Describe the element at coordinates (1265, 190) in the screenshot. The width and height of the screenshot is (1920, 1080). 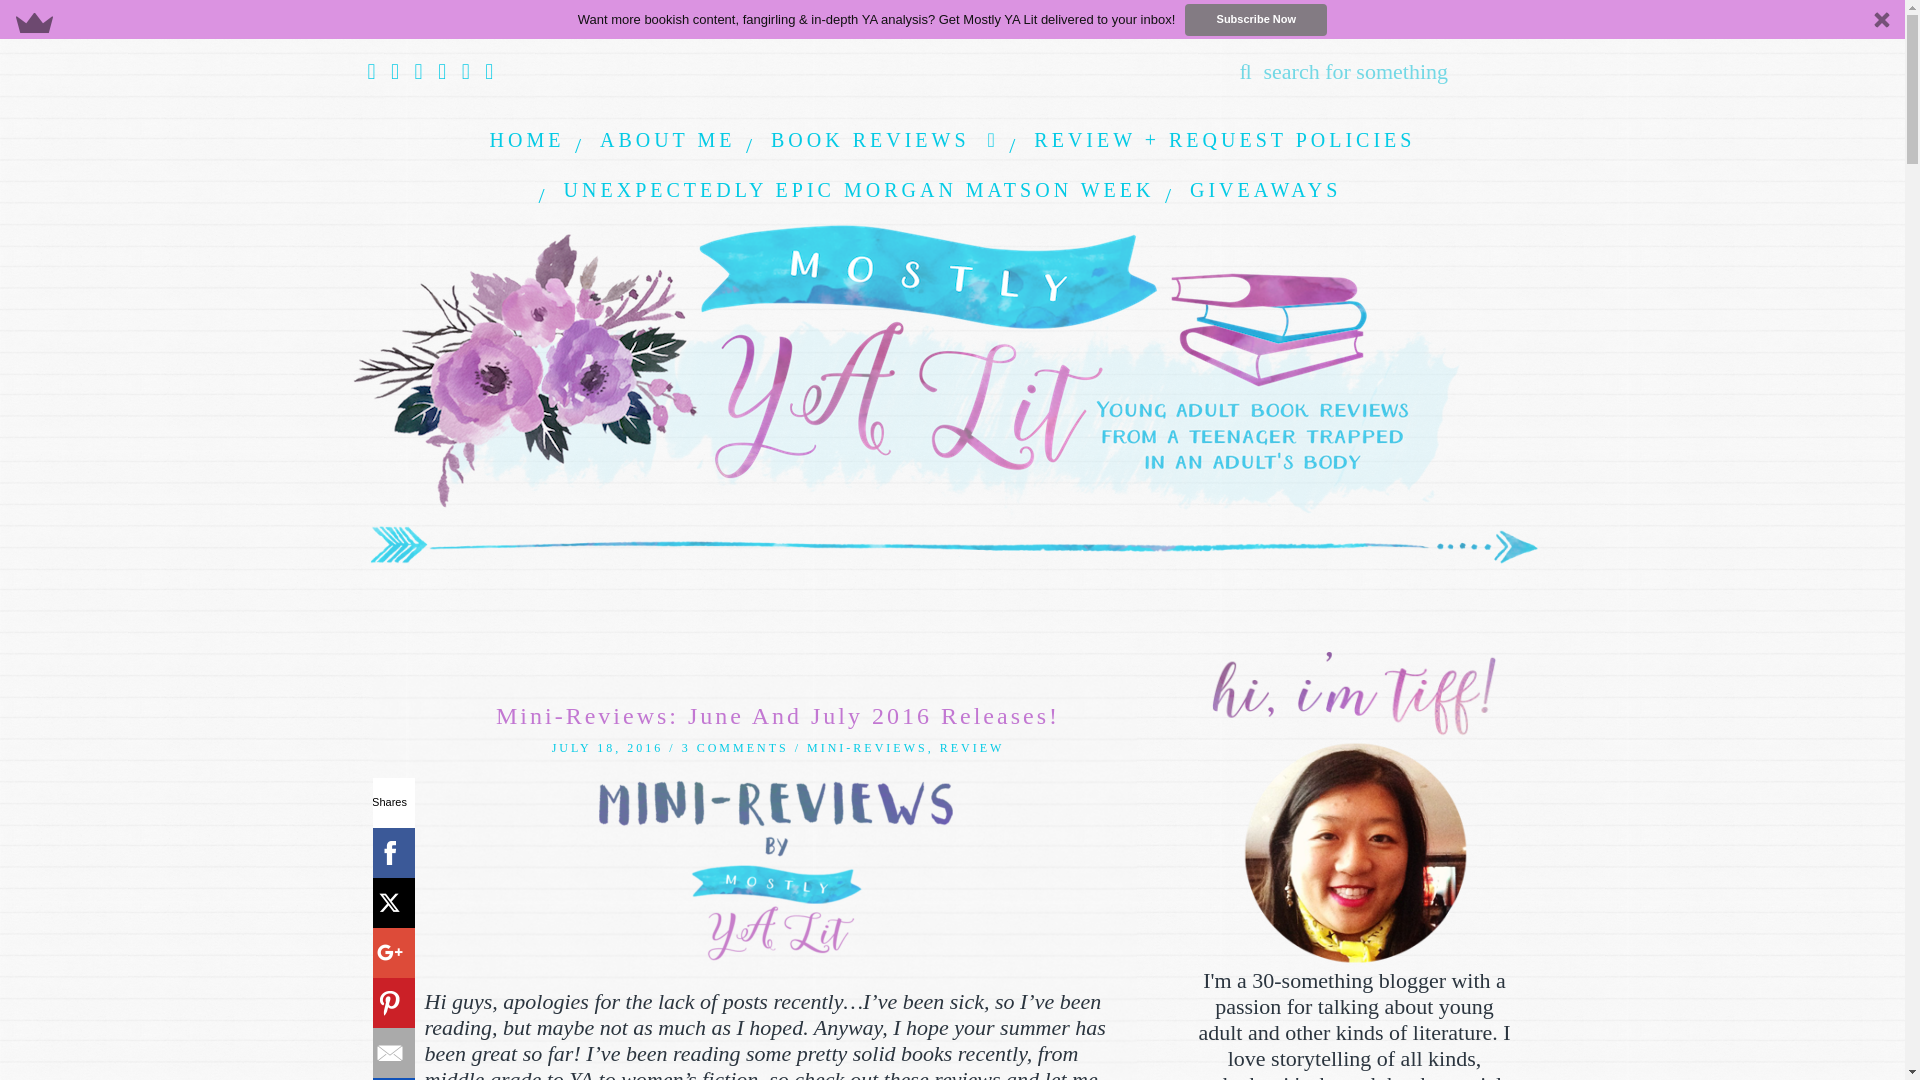
I see `GIVEAWAYS` at that location.